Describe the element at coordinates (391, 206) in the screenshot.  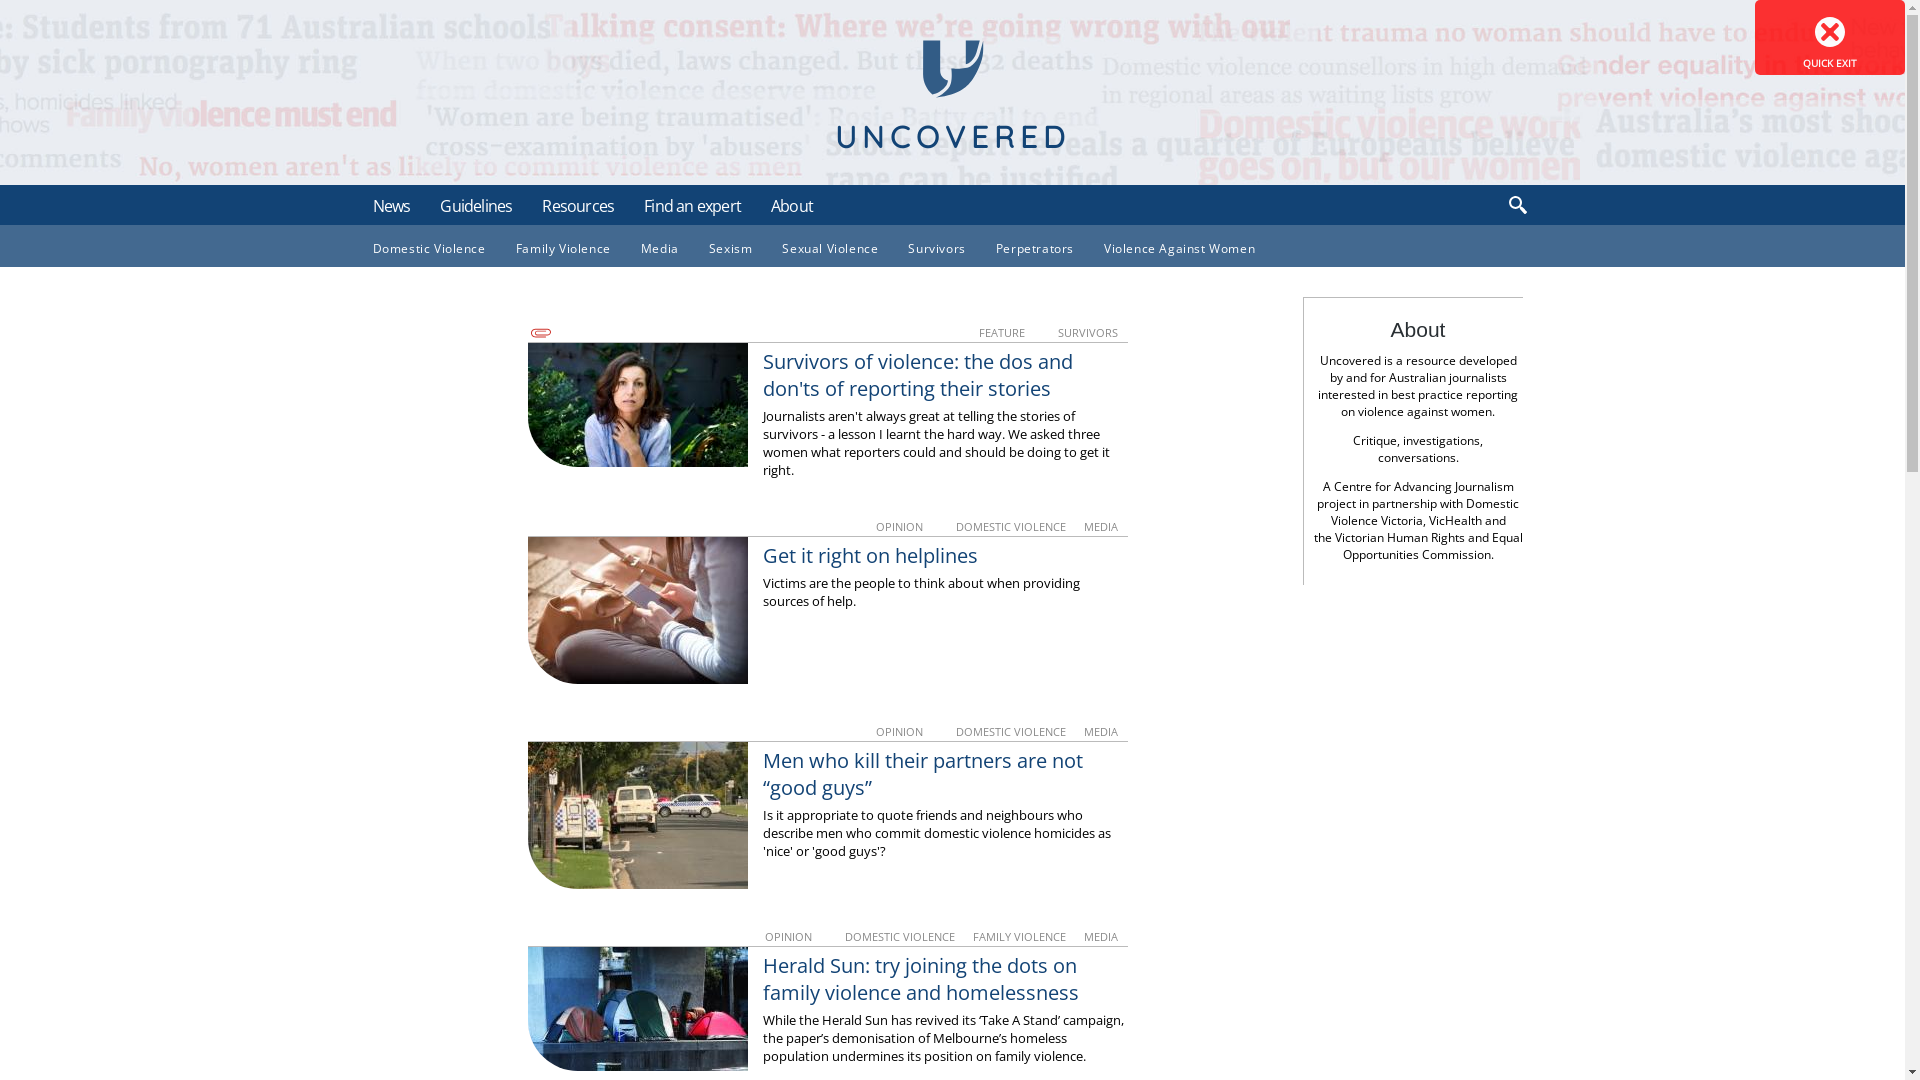
I see `News` at that location.